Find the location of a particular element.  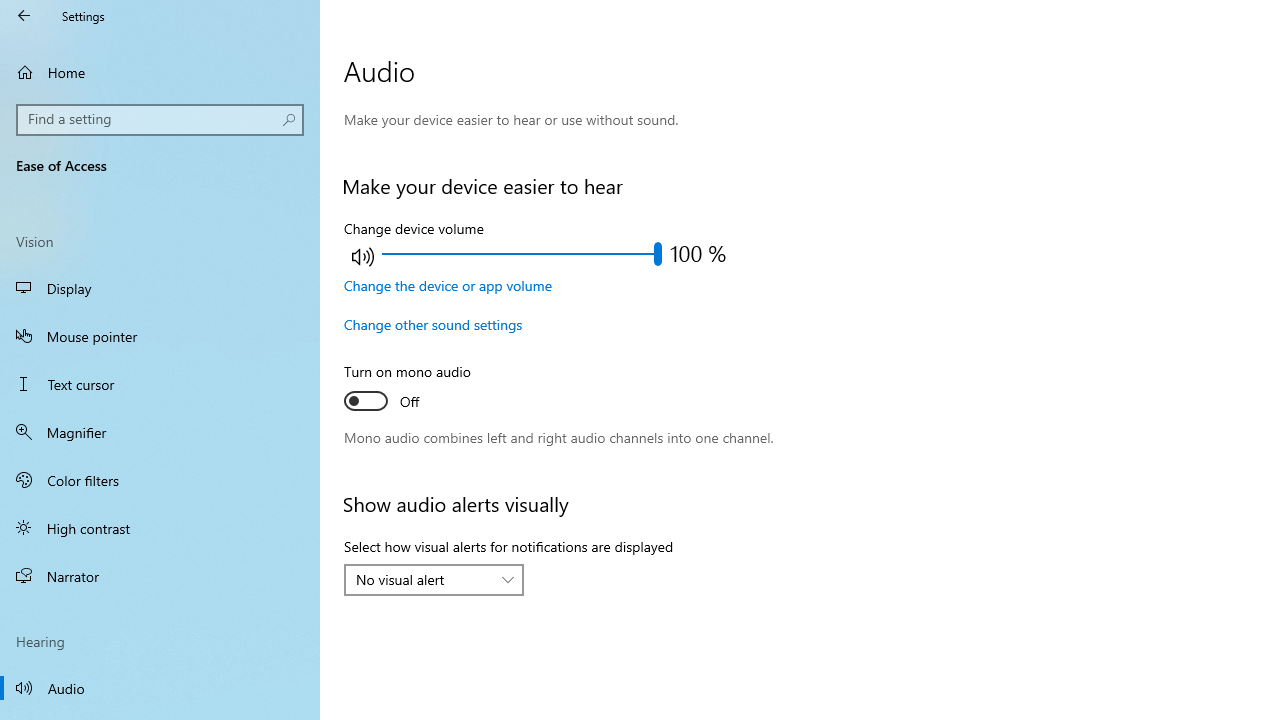

No visual alert is located at coordinates (423, 579).